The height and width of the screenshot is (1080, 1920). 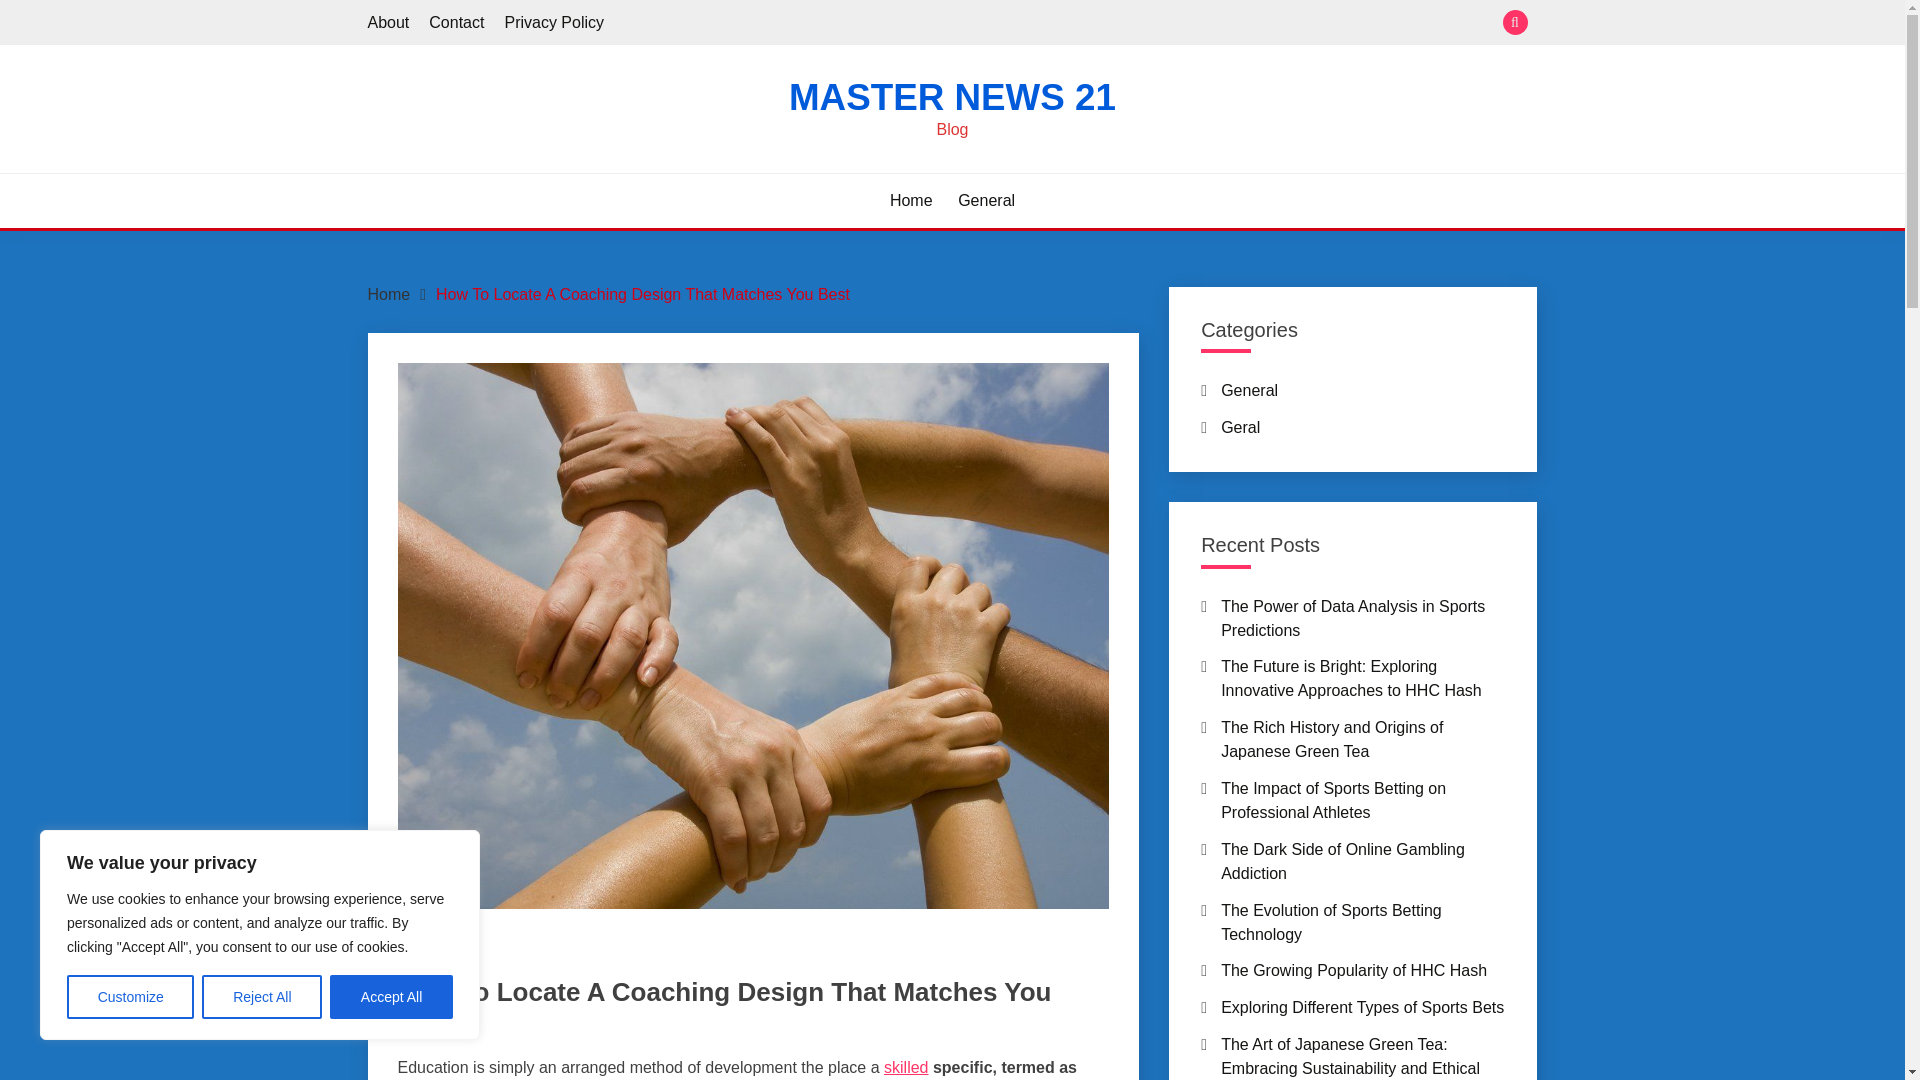 What do you see at coordinates (554, 22) in the screenshot?
I see `Privacy Policy` at bounding box center [554, 22].